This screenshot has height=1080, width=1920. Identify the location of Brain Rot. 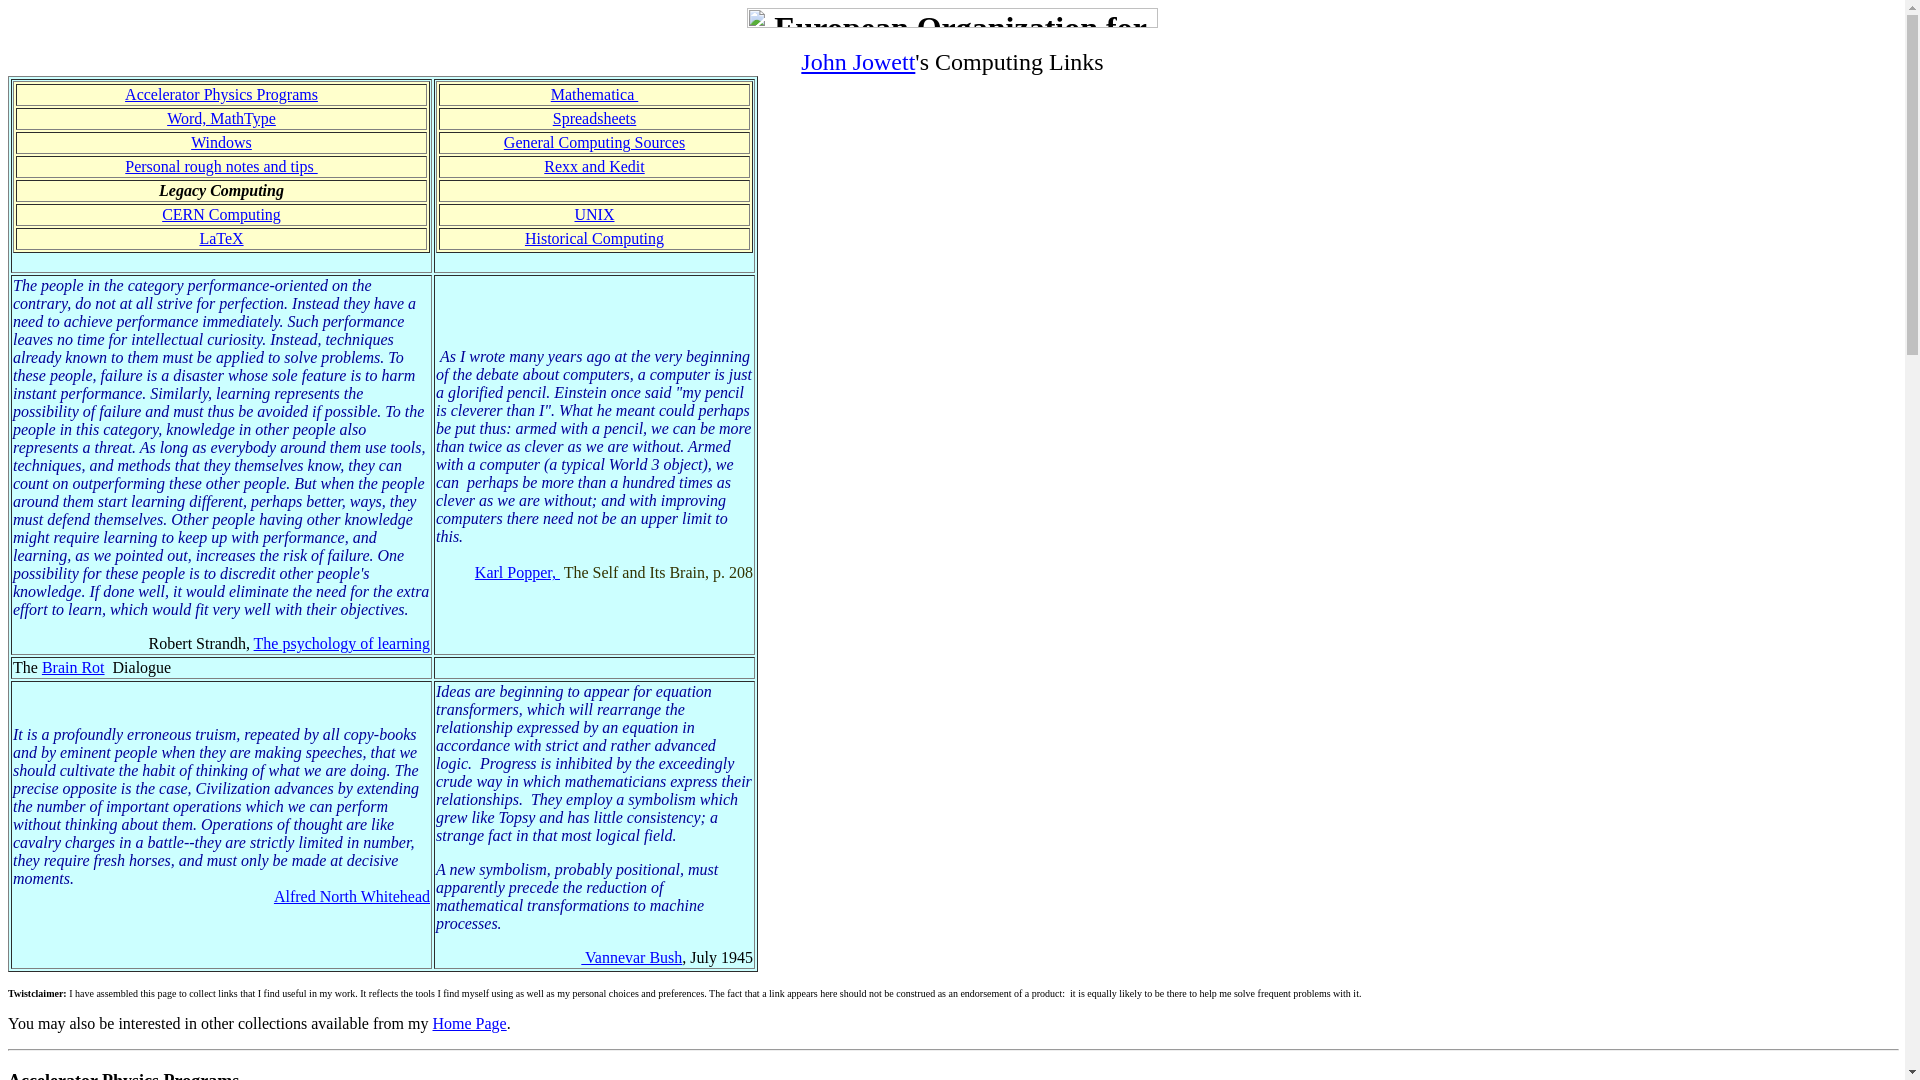
(74, 668).